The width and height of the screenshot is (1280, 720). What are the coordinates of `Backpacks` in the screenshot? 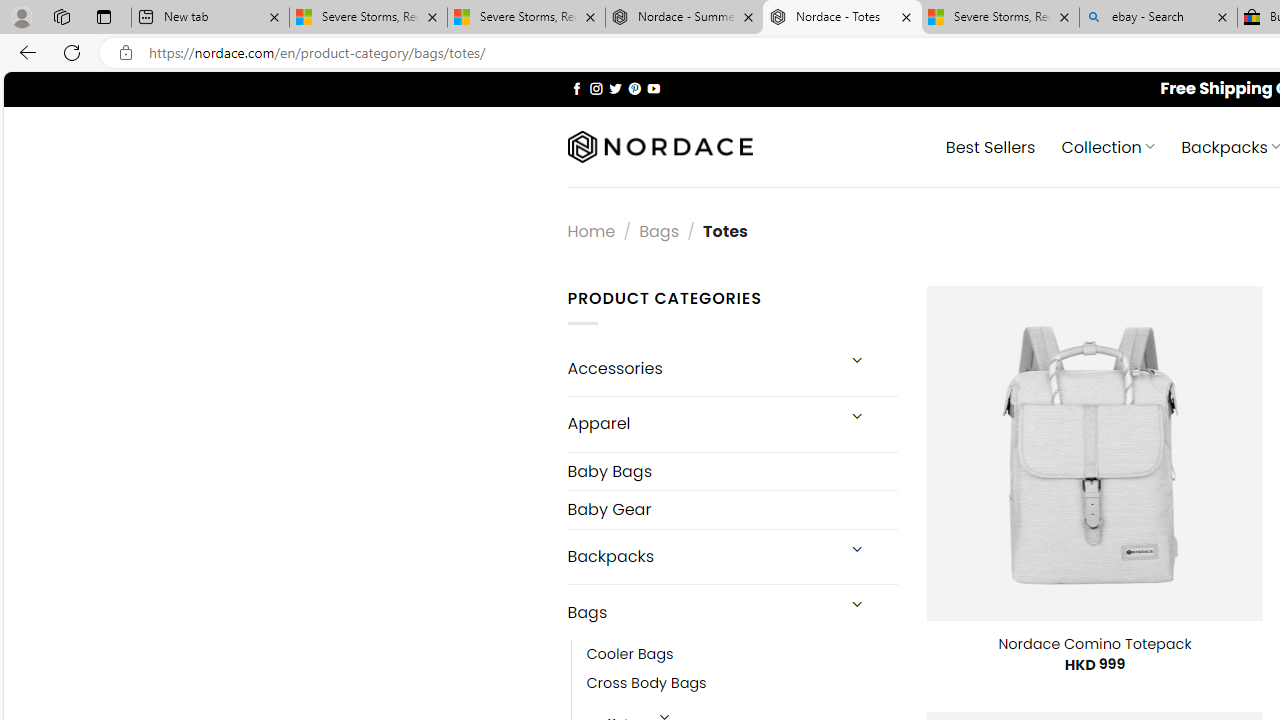 It's located at (700, 556).